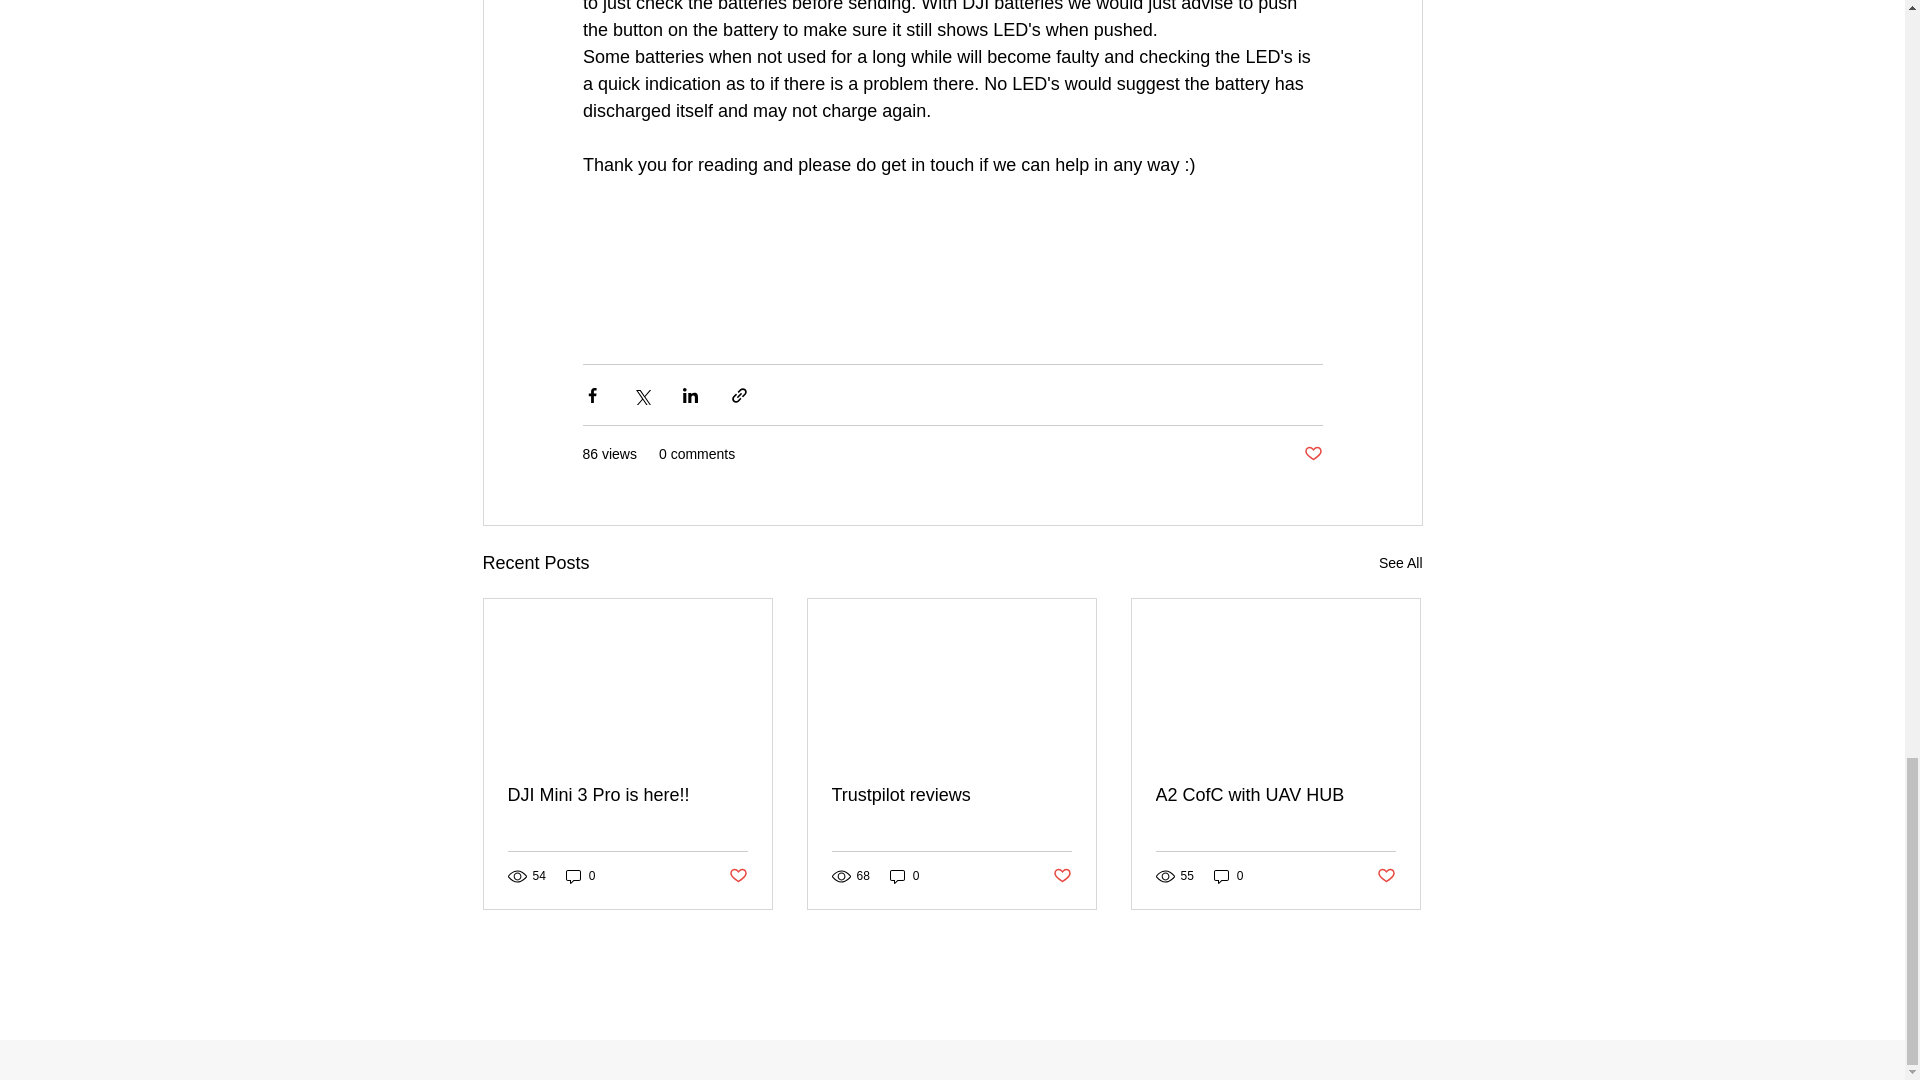 Image resolution: width=1920 pixels, height=1080 pixels. I want to click on Post not marked as liked, so click(736, 876).